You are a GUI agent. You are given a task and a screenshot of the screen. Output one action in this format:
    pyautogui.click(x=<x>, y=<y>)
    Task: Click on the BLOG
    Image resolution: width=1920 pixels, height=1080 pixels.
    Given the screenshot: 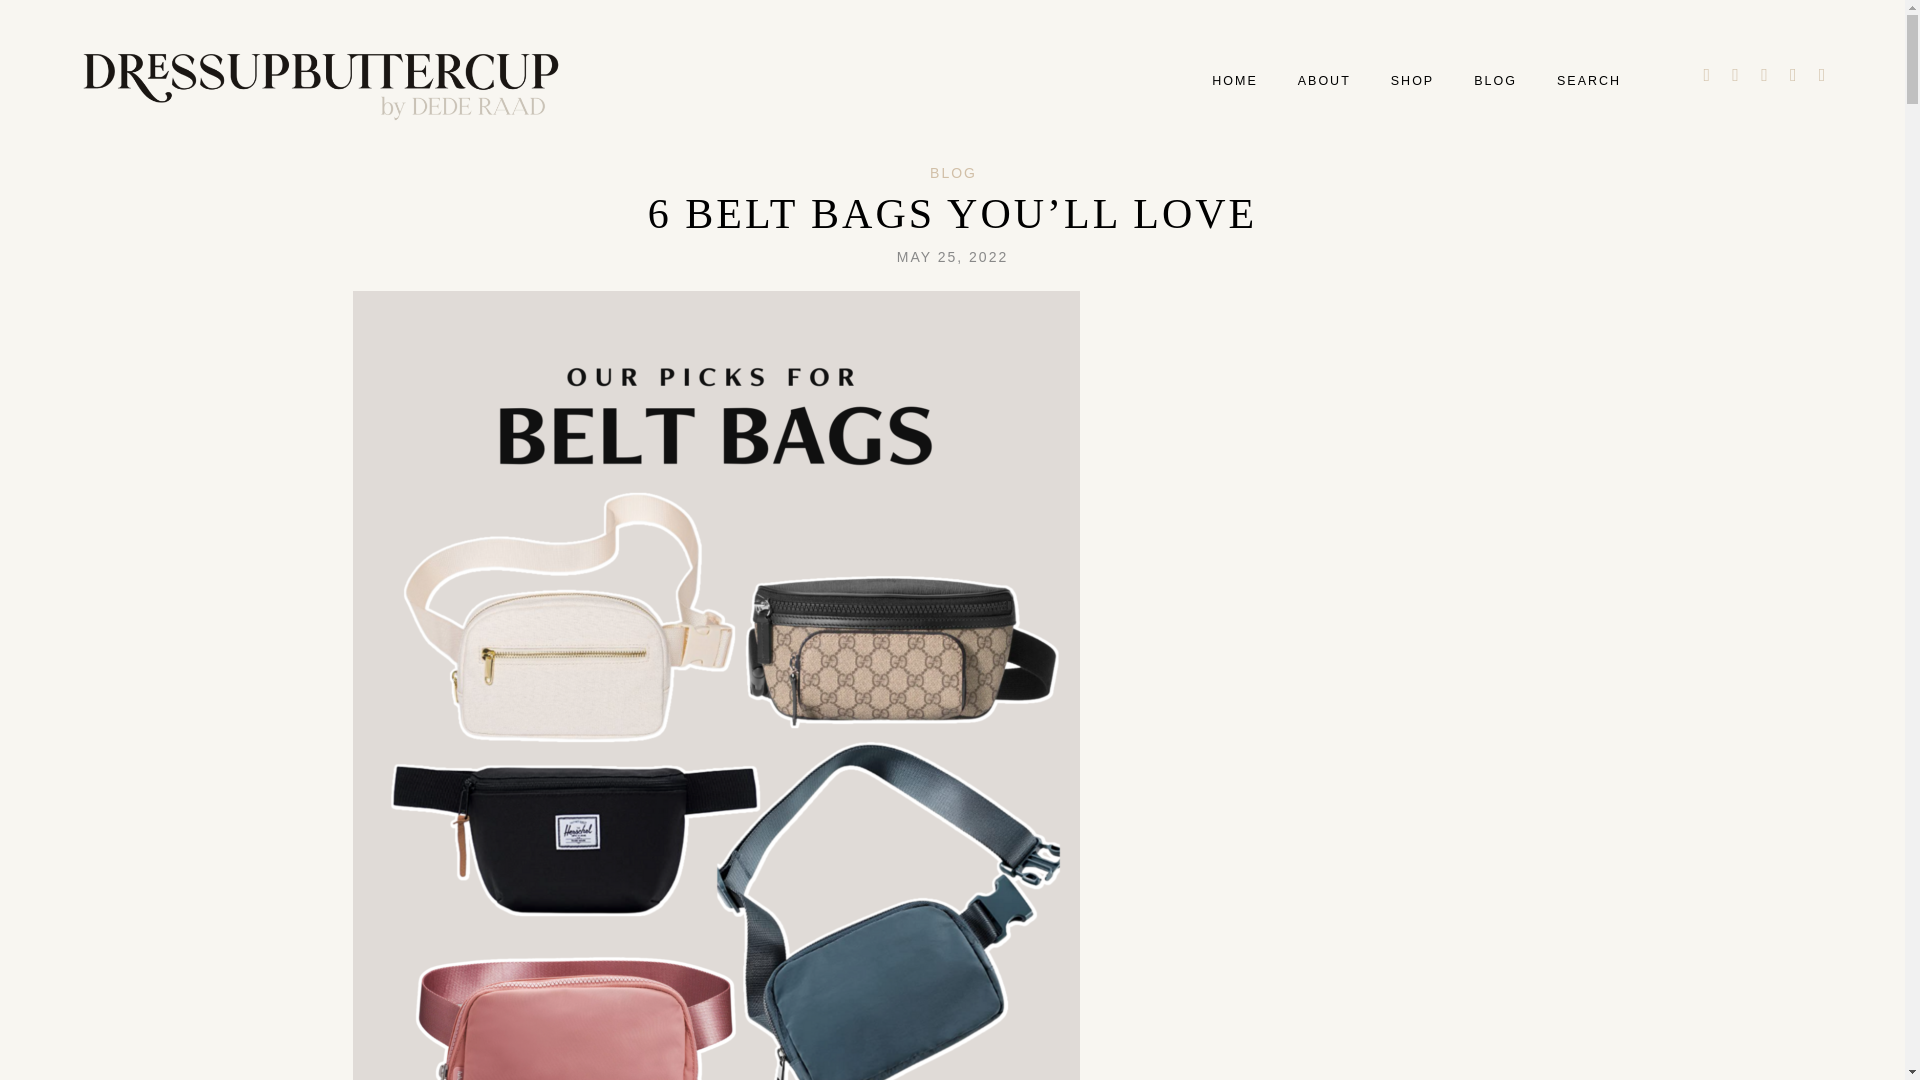 What is the action you would take?
    pyautogui.click(x=1495, y=80)
    